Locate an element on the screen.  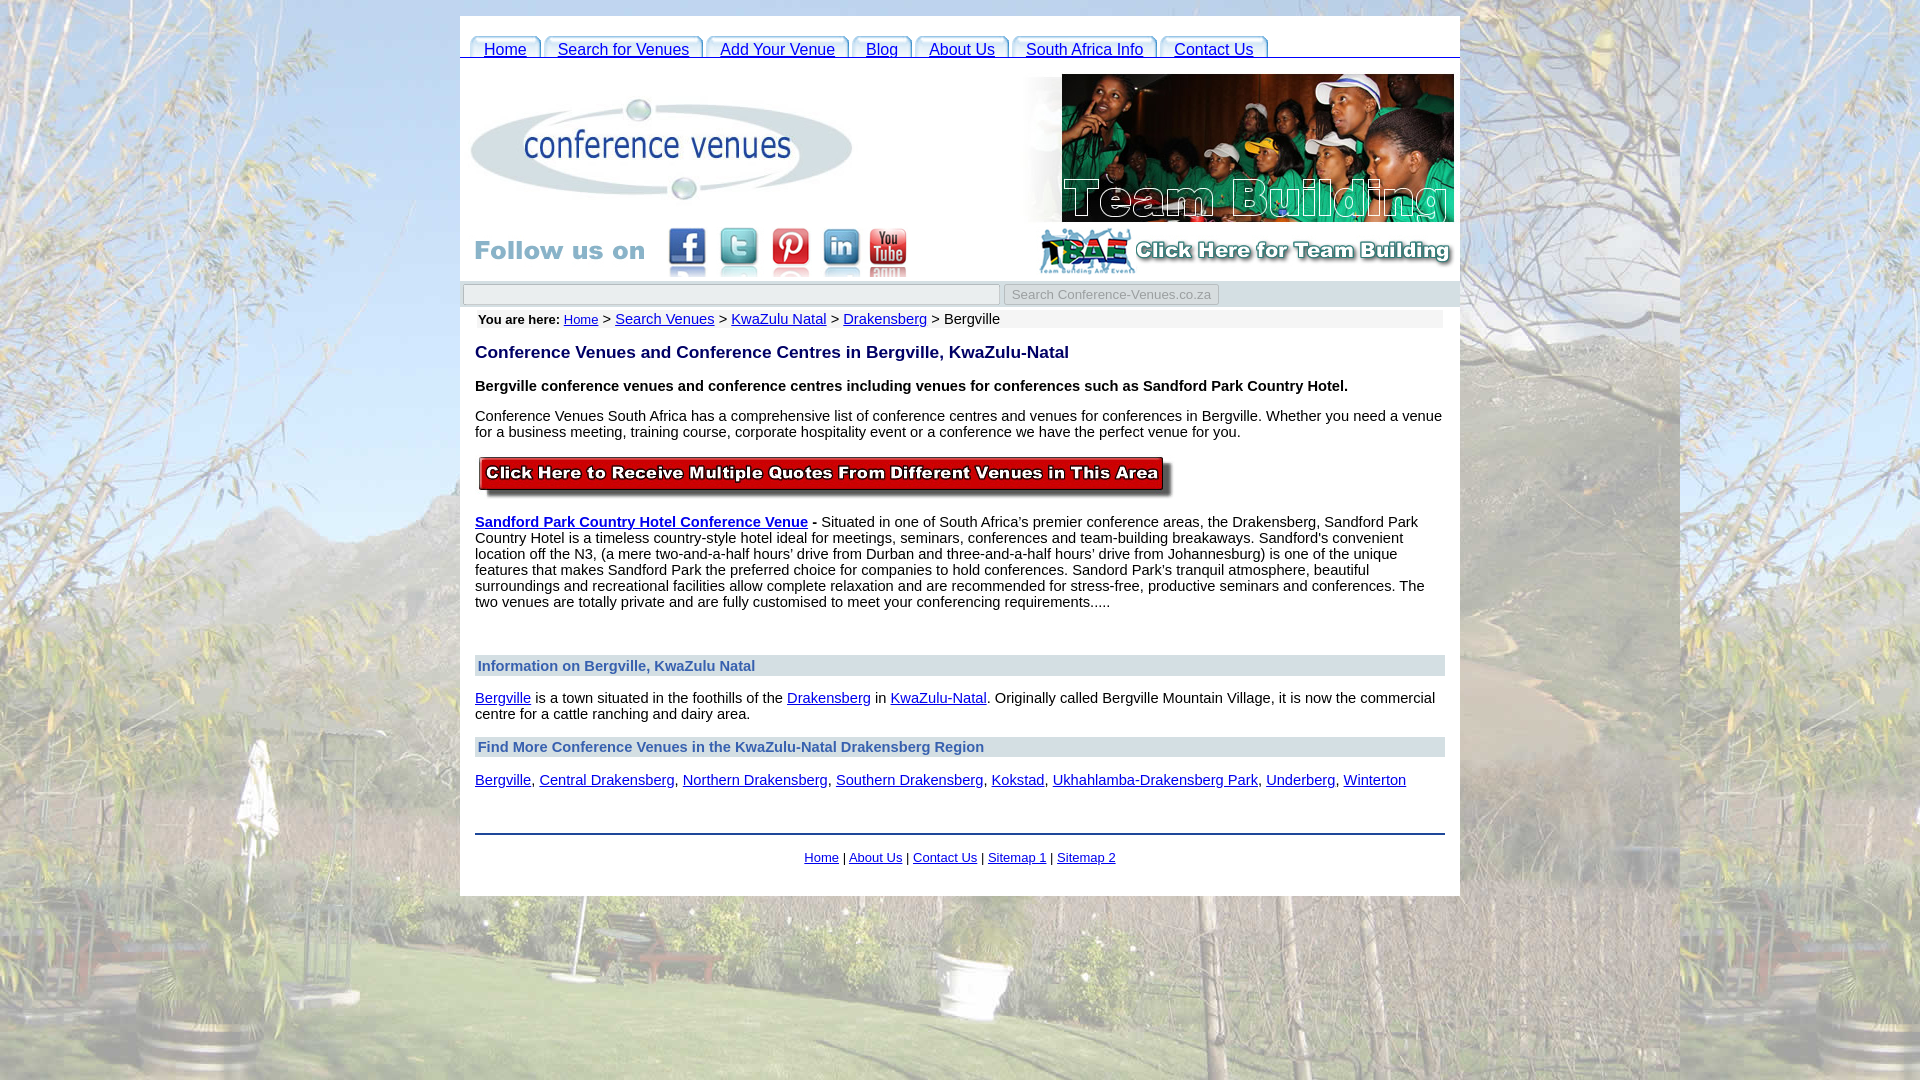
Southern Drakensberg is located at coordinates (909, 780).